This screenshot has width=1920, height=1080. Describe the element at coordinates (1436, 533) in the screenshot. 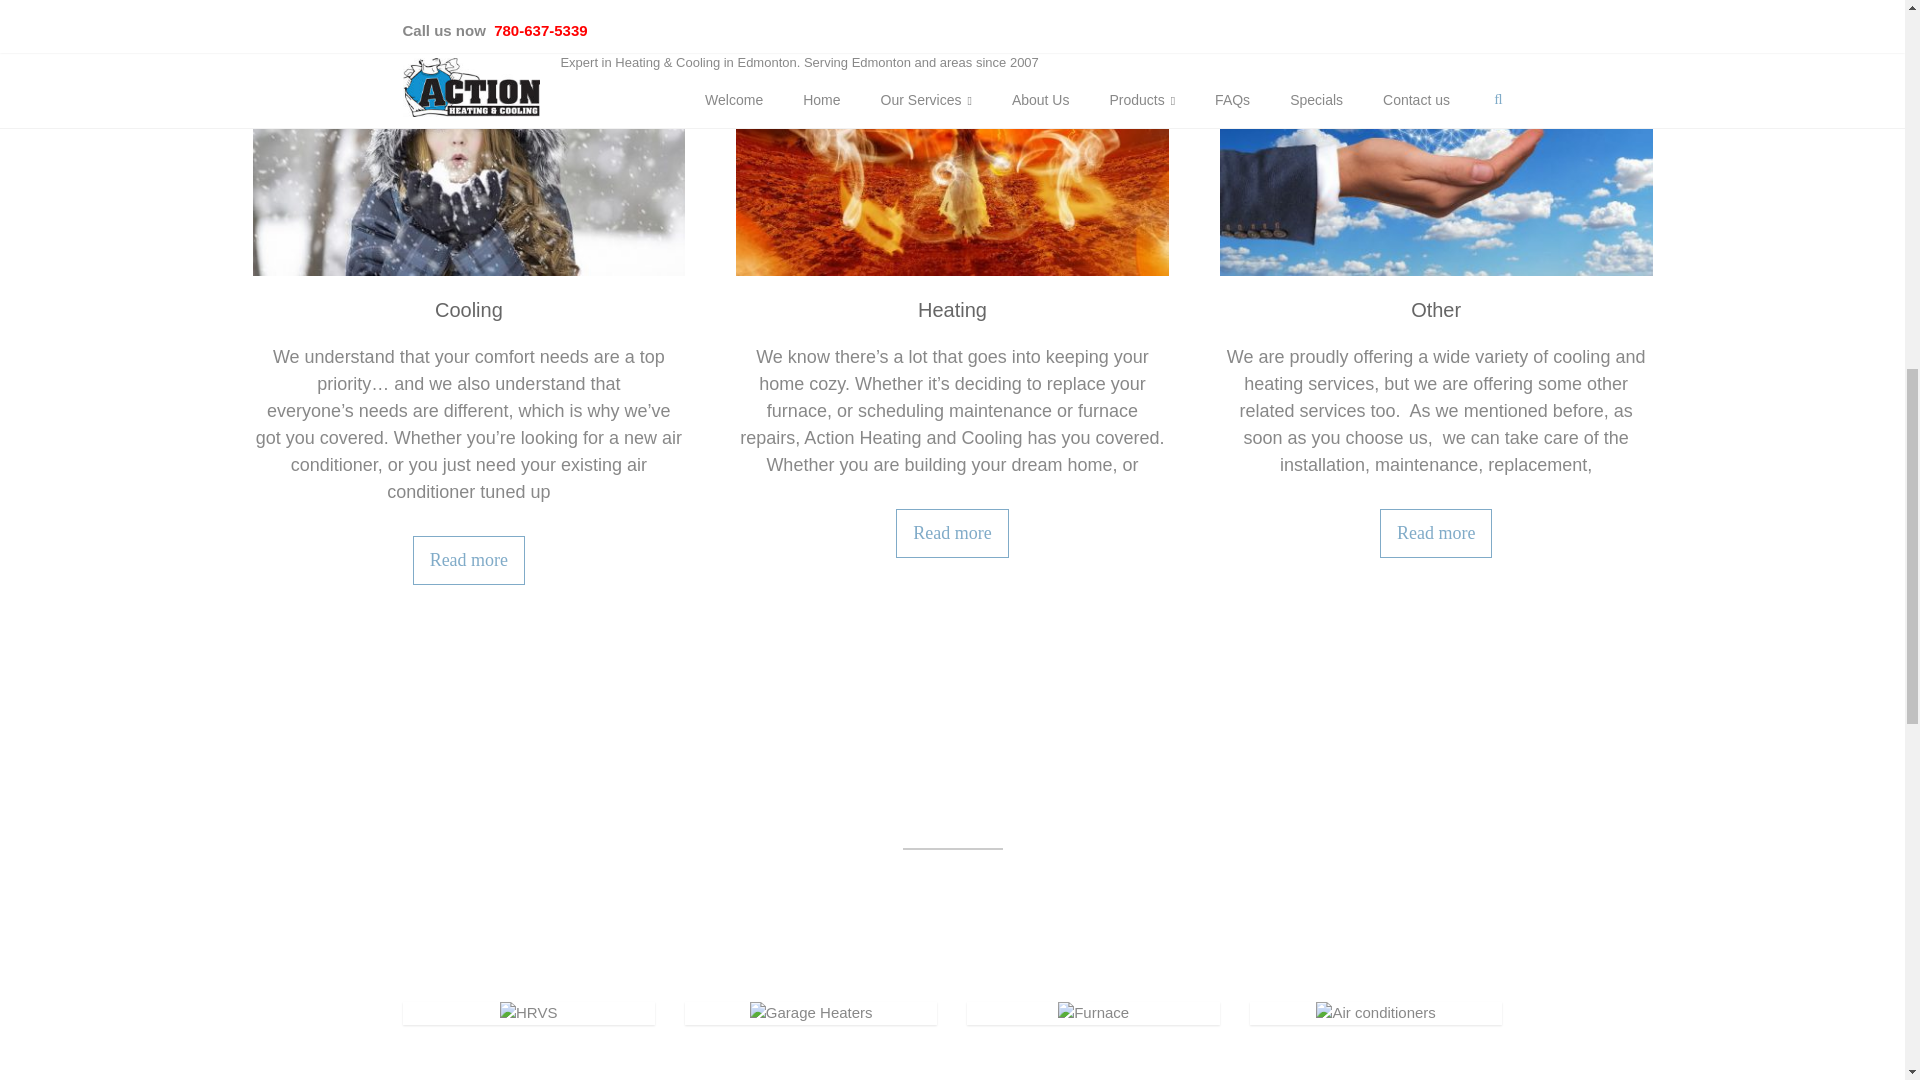

I see `Read more` at that location.